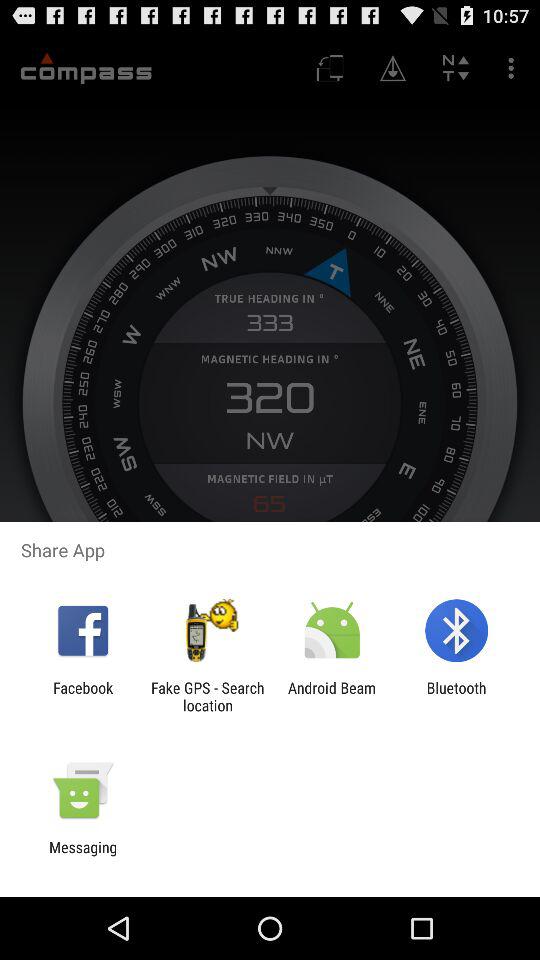  Describe the element at coordinates (332, 696) in the screenshot. I see `select android beam` at that location.